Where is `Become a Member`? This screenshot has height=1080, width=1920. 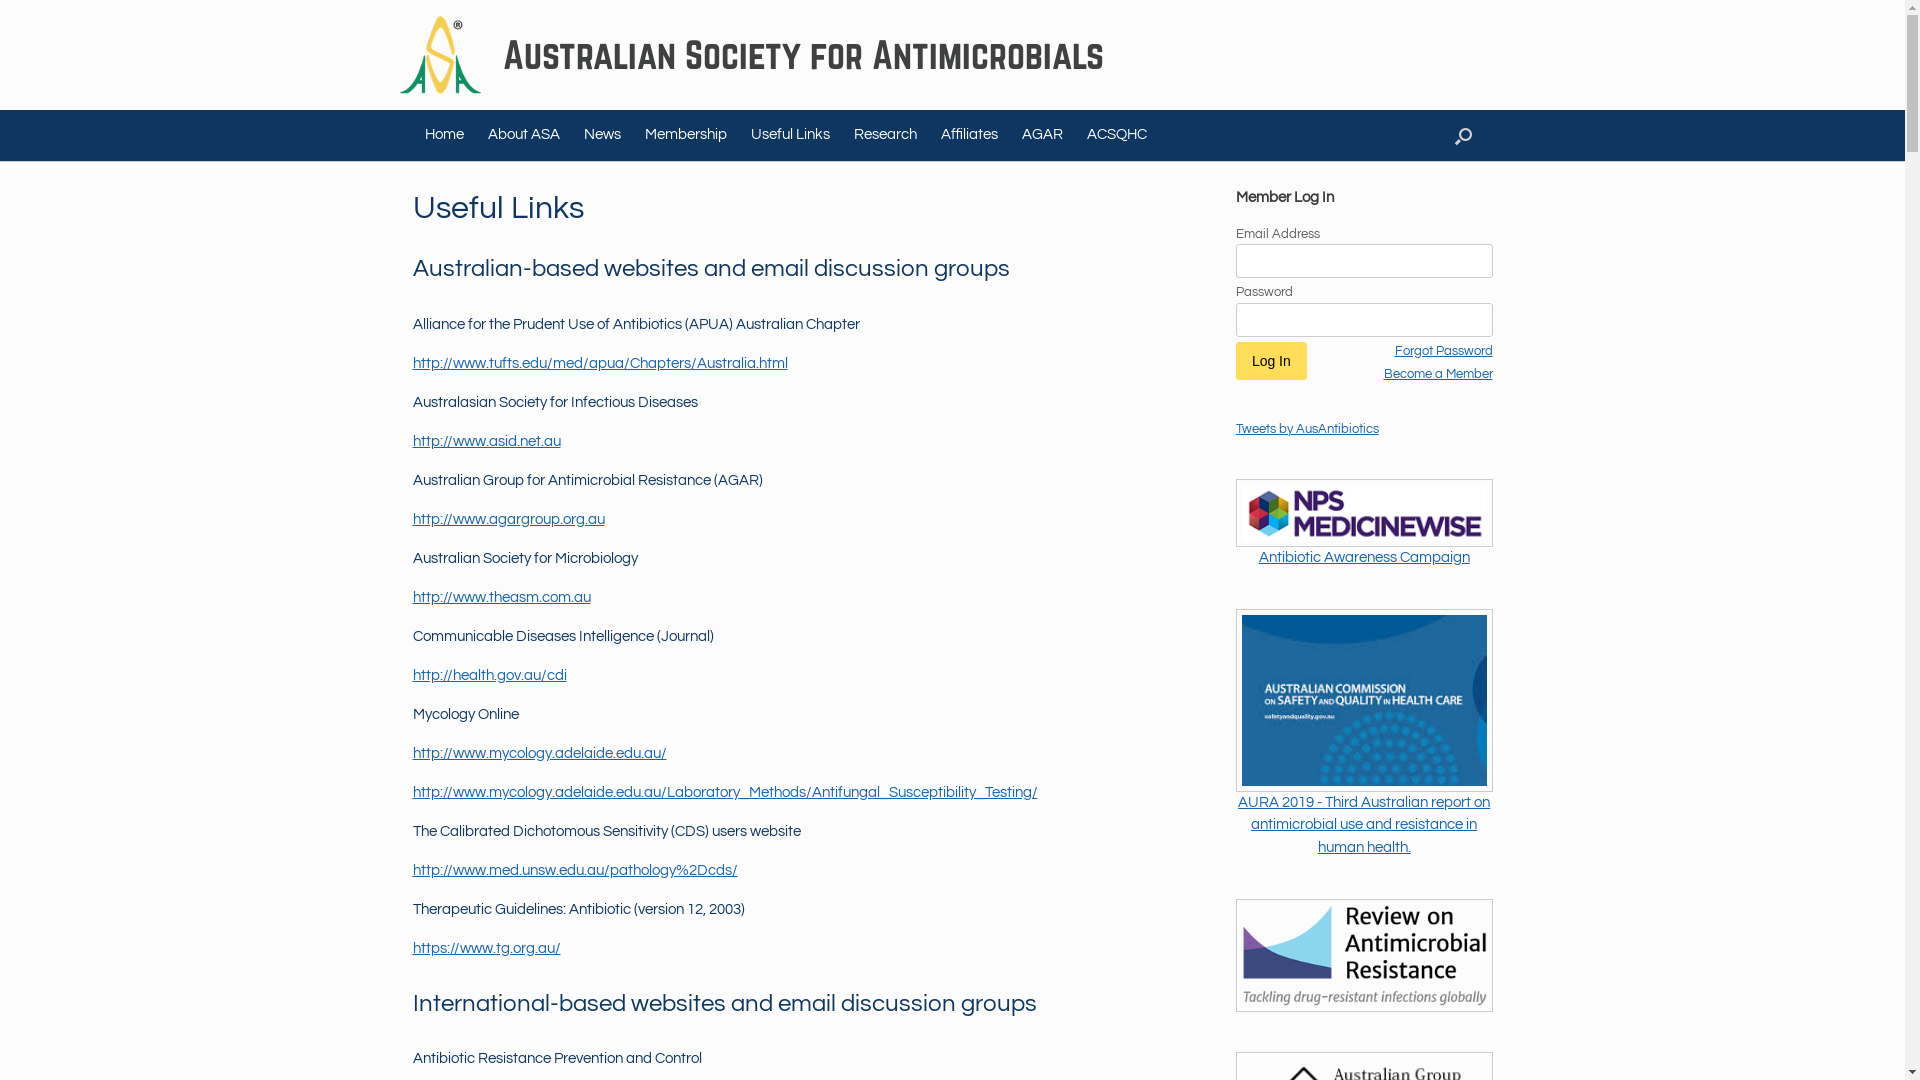 Become a Member is located at coordinates (1438, 374).